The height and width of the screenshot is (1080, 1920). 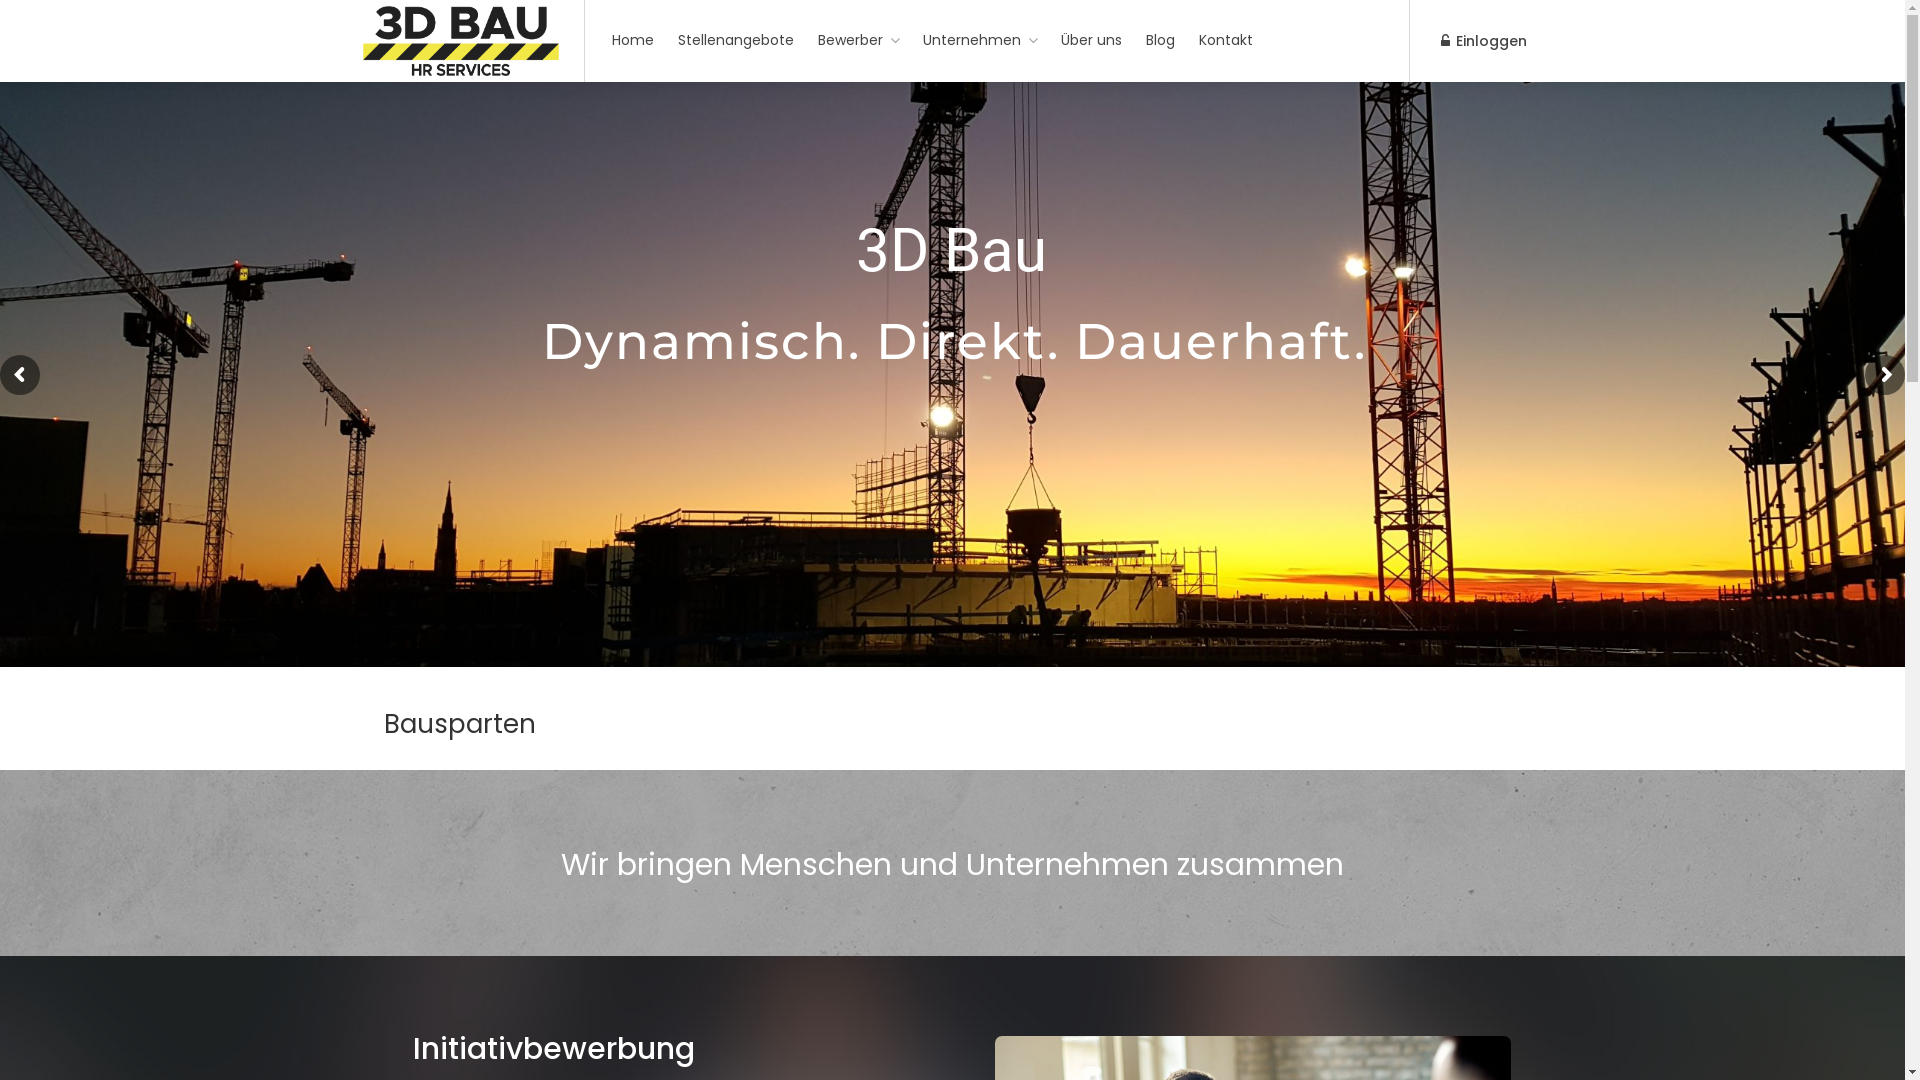 What do you see at coordinates (460, 64) in the screenshot?
I see `3dbau.com` at bounding box center [460, 64].